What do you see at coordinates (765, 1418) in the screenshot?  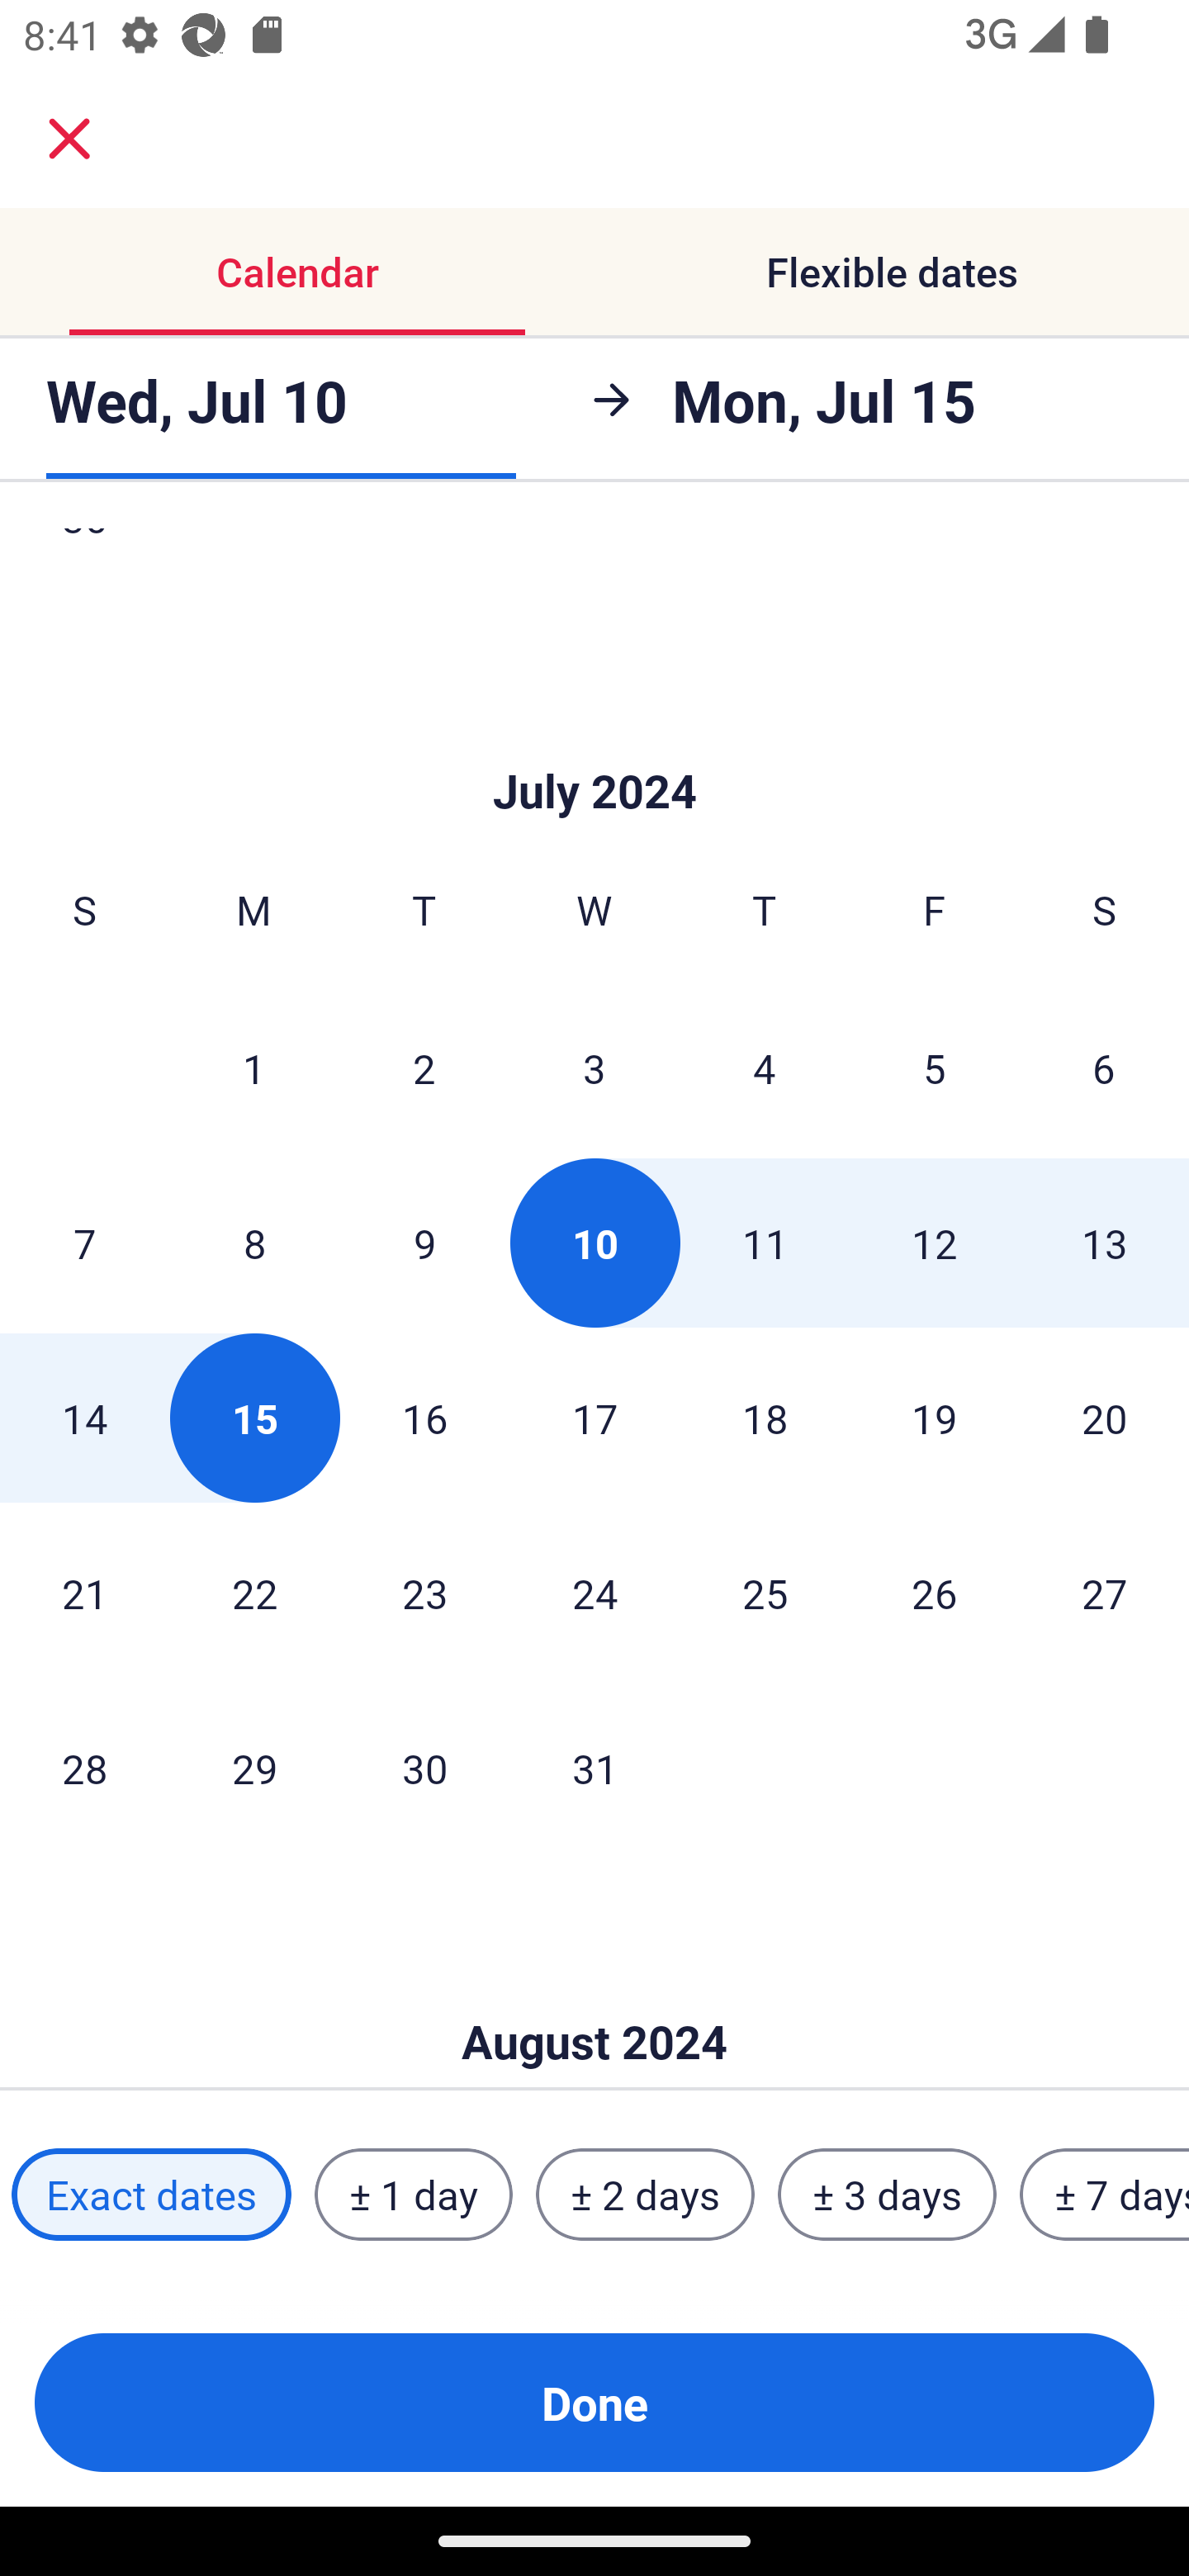 I see `18 Thursday, July 18, 2024` at bounding box center [765, 1418].